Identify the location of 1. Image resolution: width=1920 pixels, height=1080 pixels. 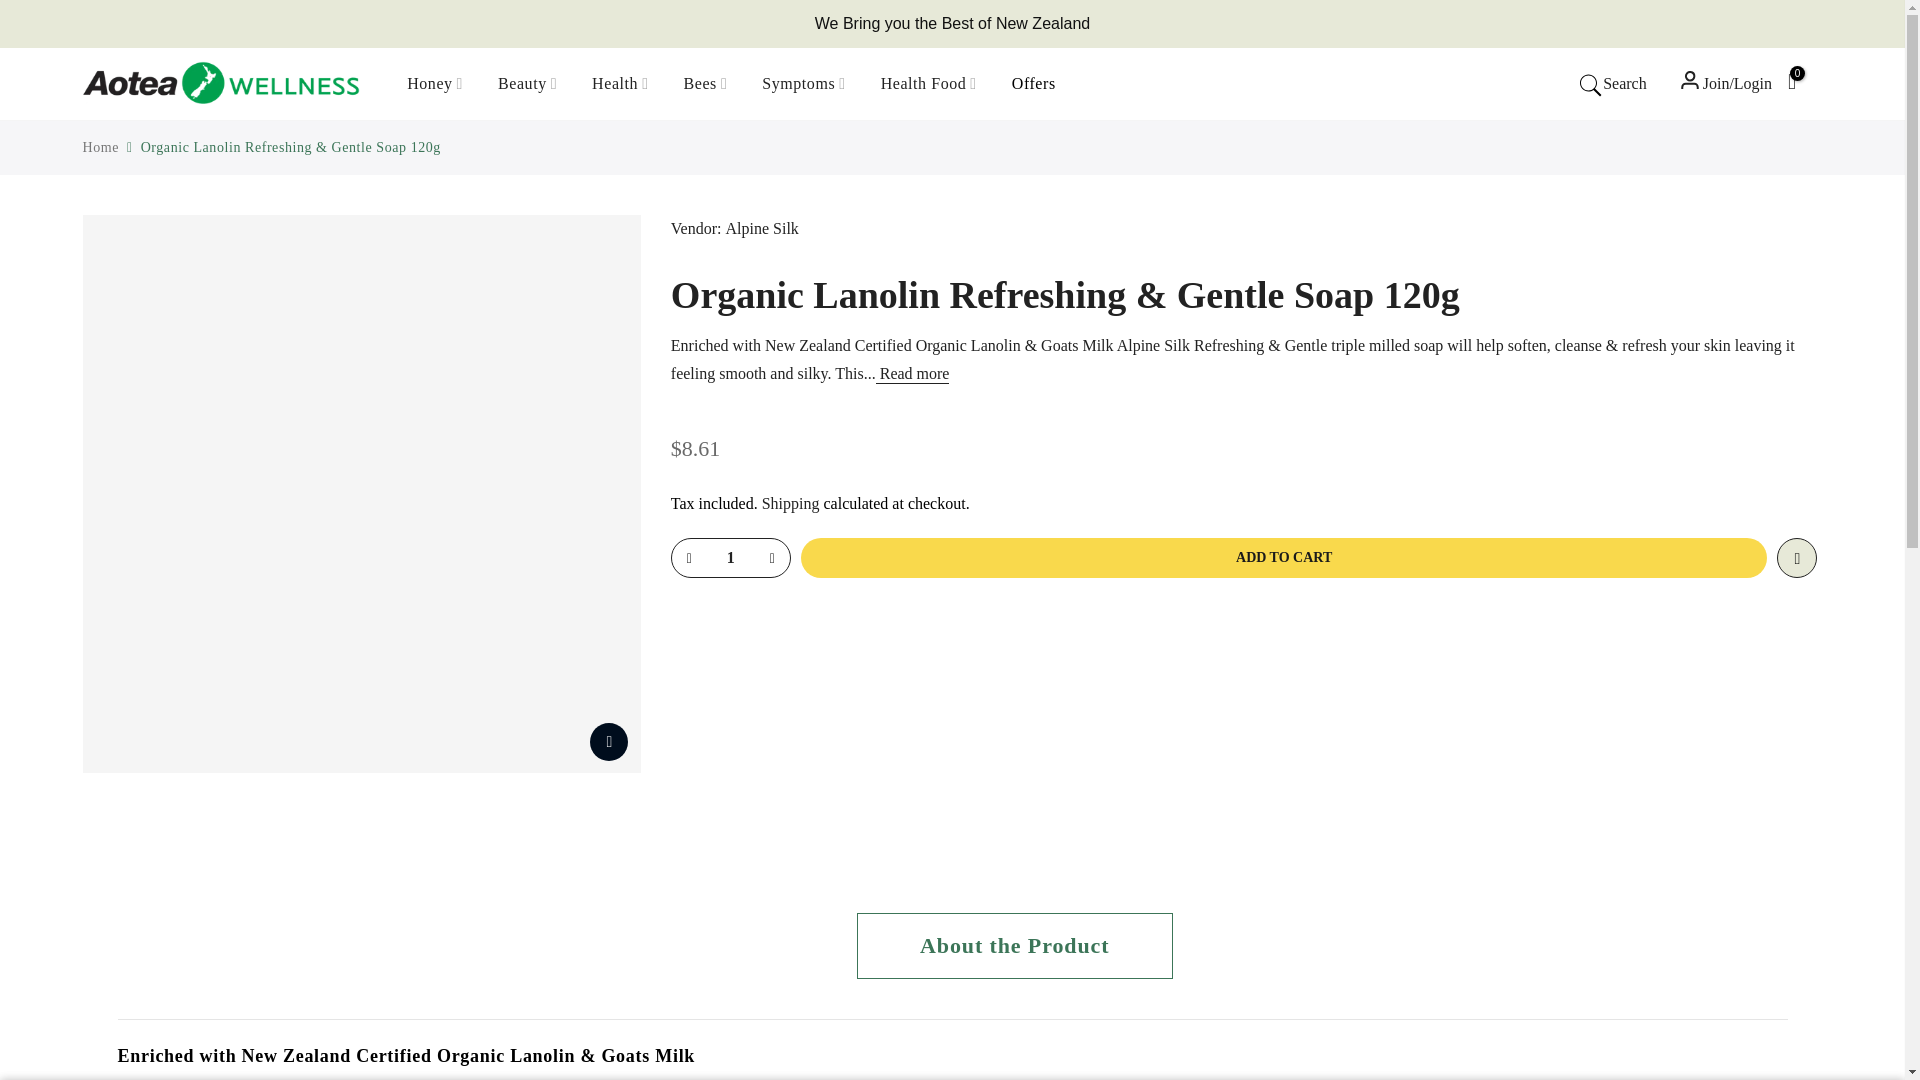
(730, 557).